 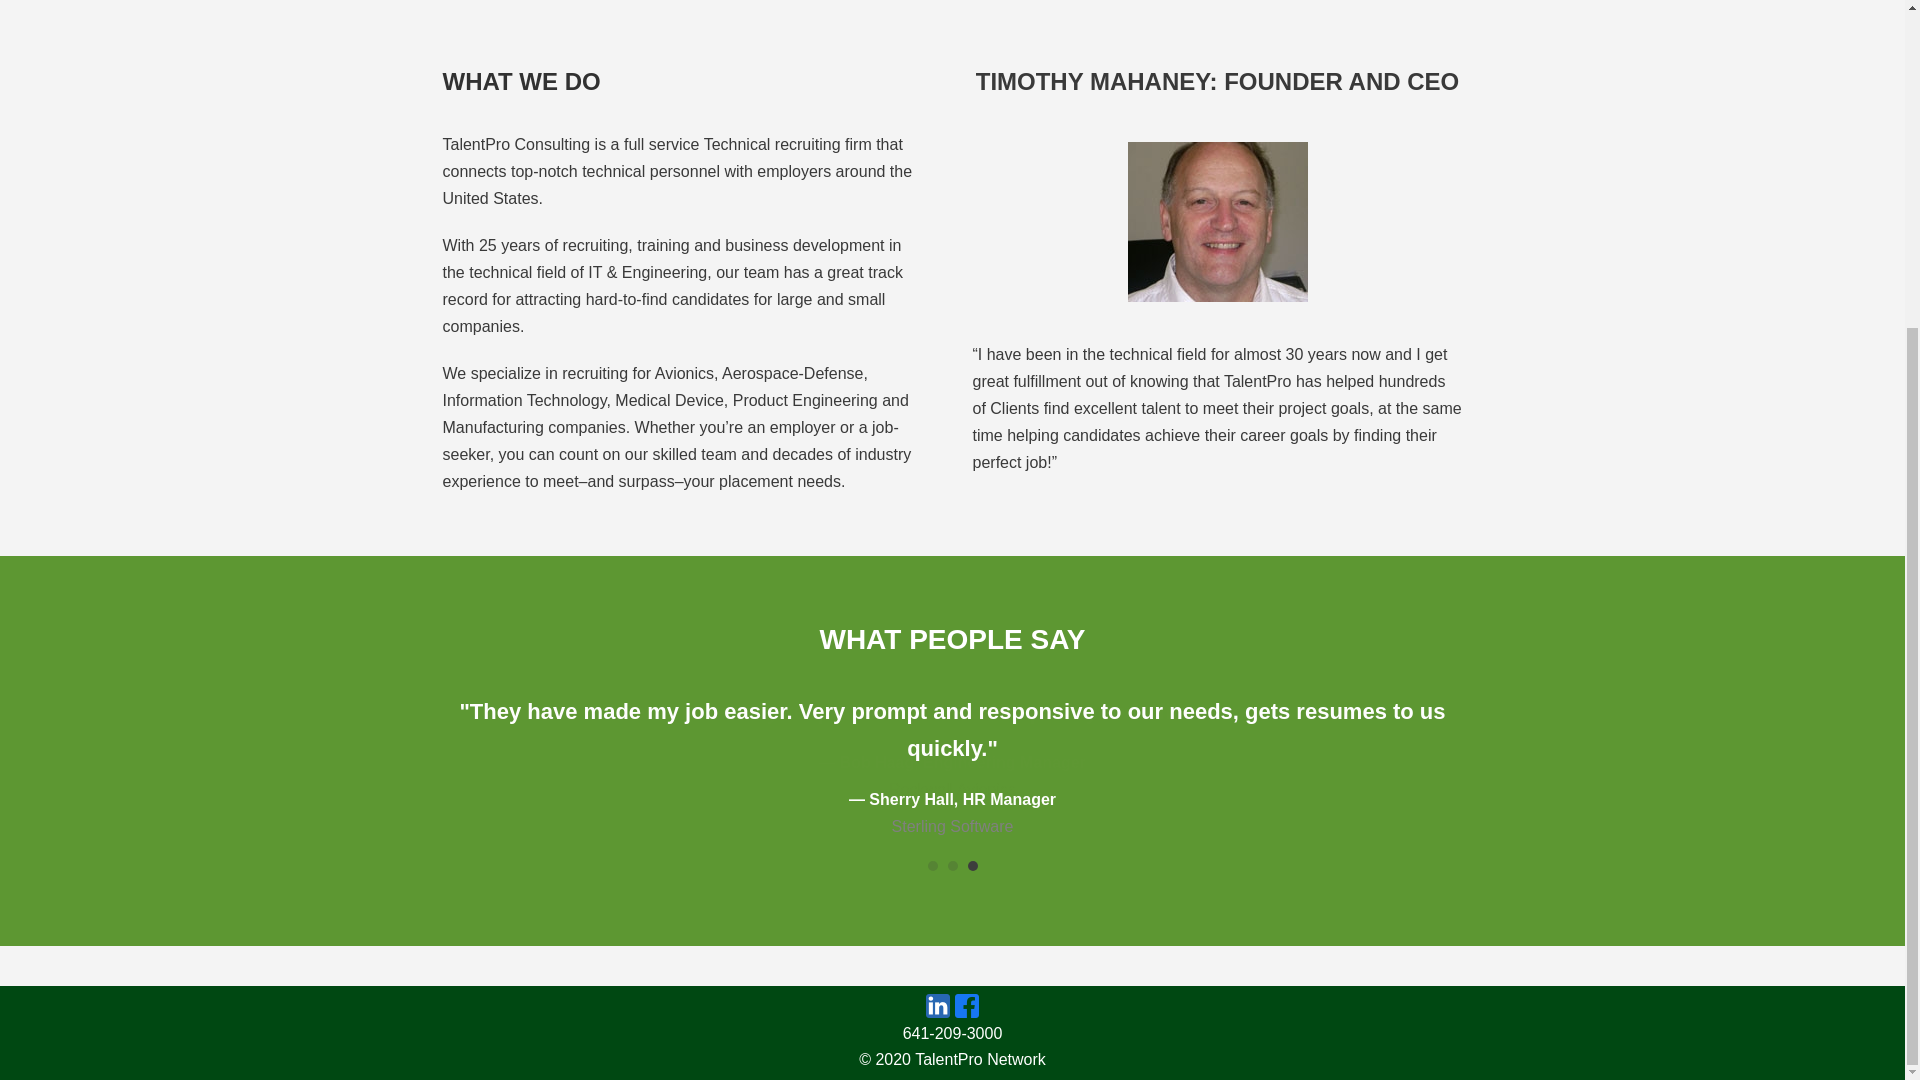 I want to click on 2, so click(x=953, y=865).